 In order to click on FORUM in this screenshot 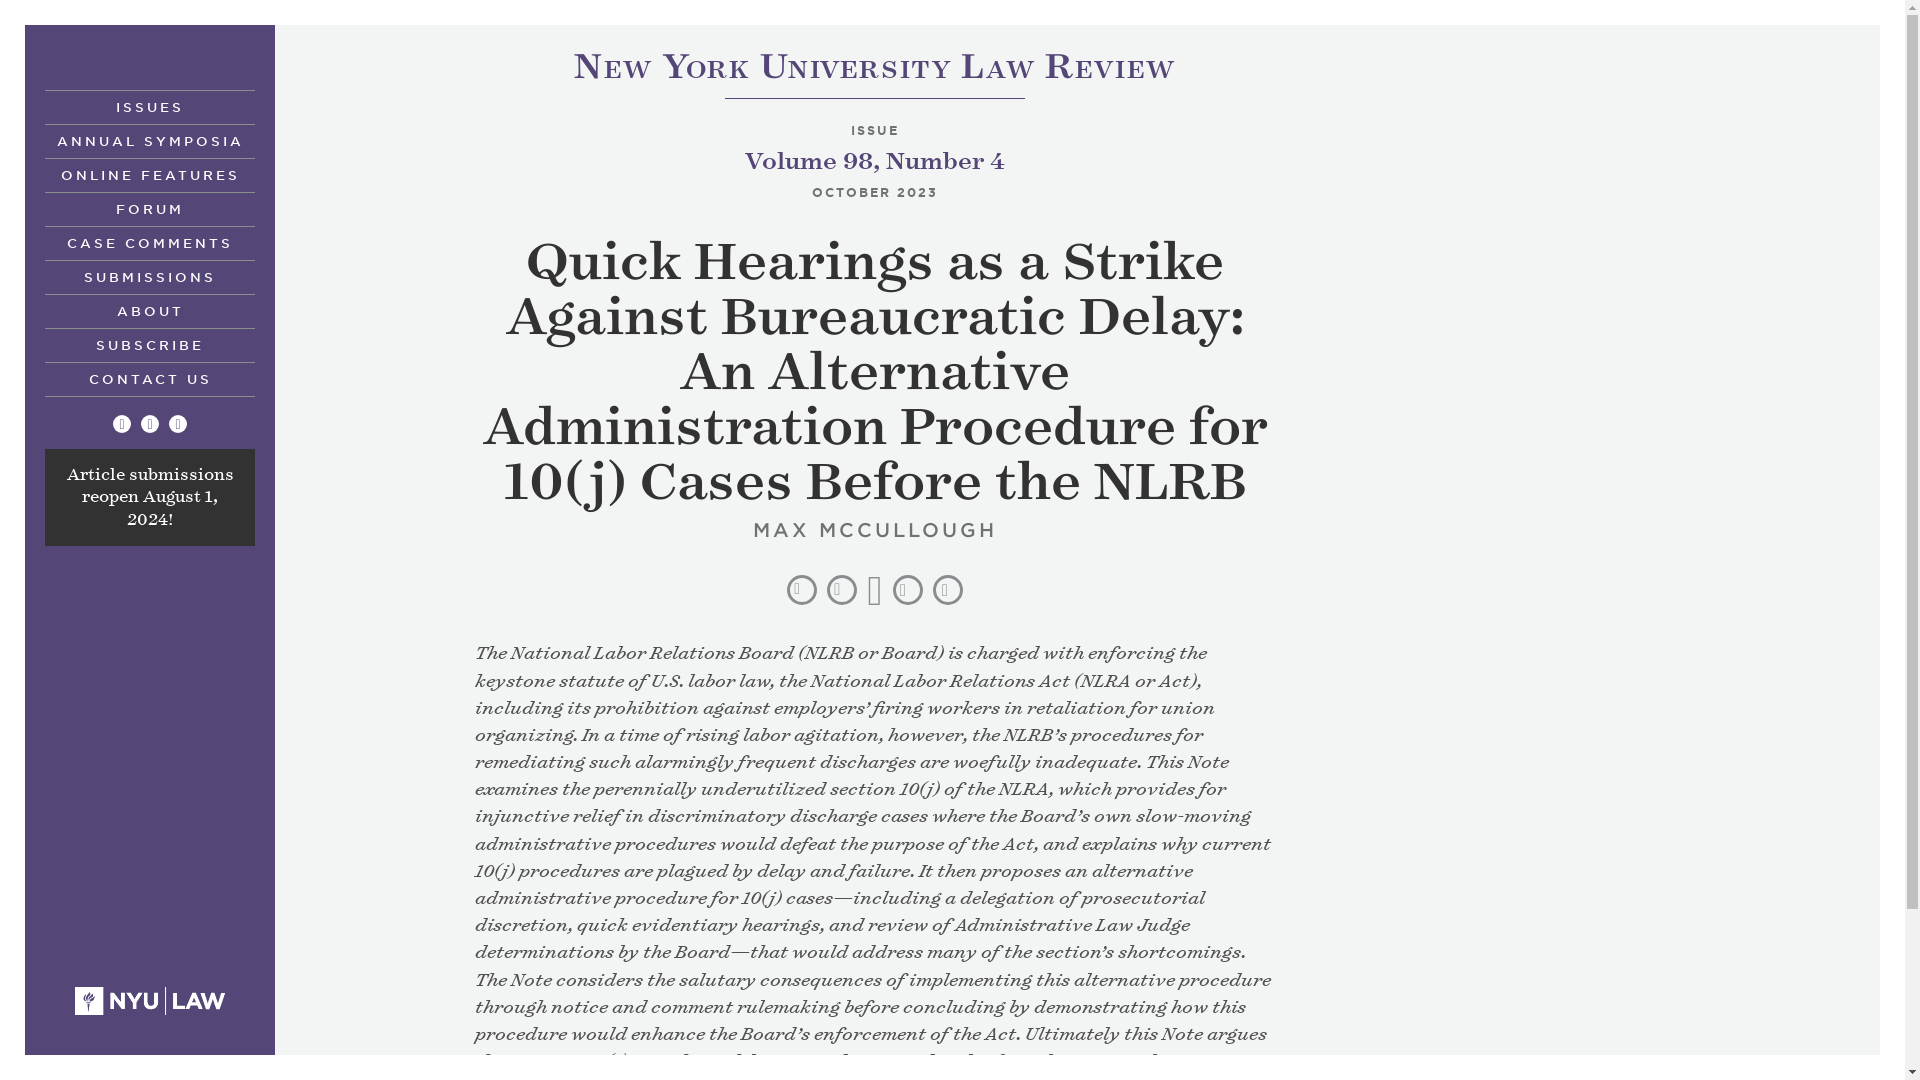, I will do `click(150, 208)`.